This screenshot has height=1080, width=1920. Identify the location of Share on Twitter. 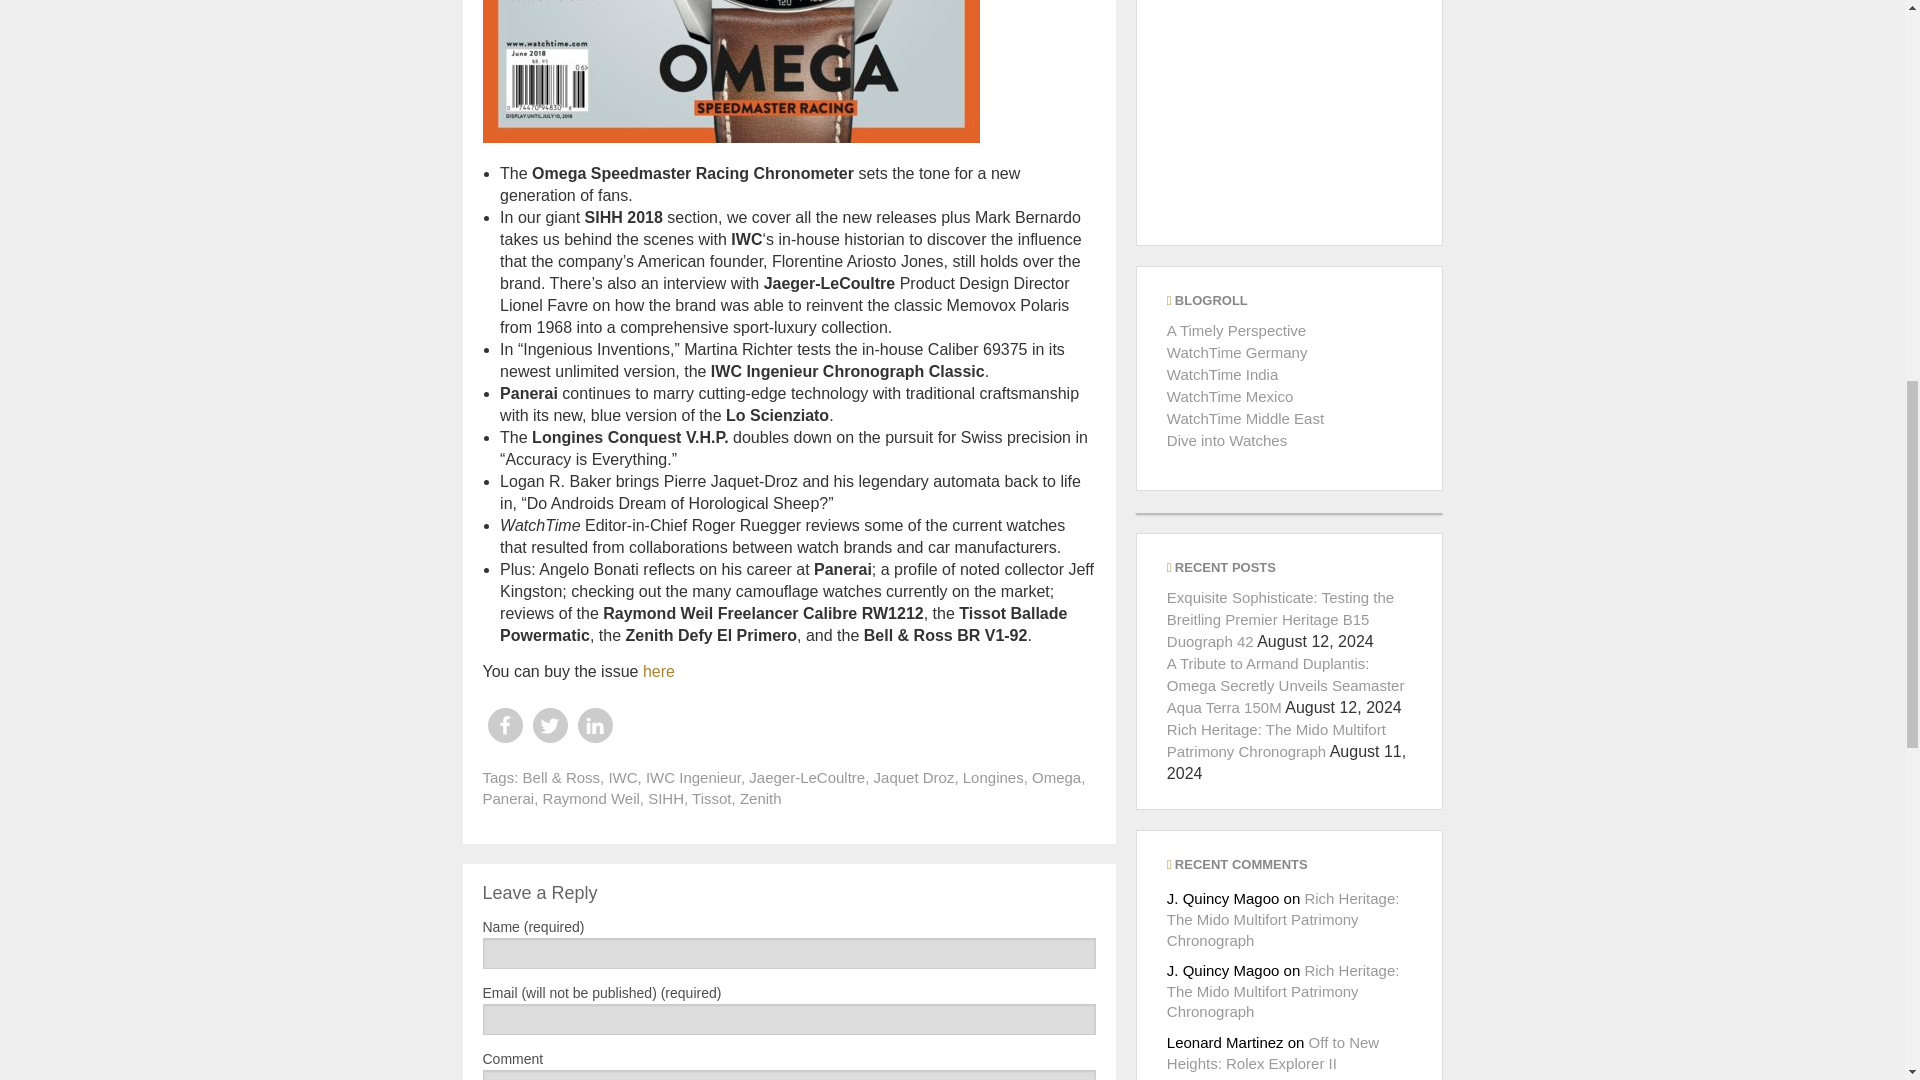
(548, 726).